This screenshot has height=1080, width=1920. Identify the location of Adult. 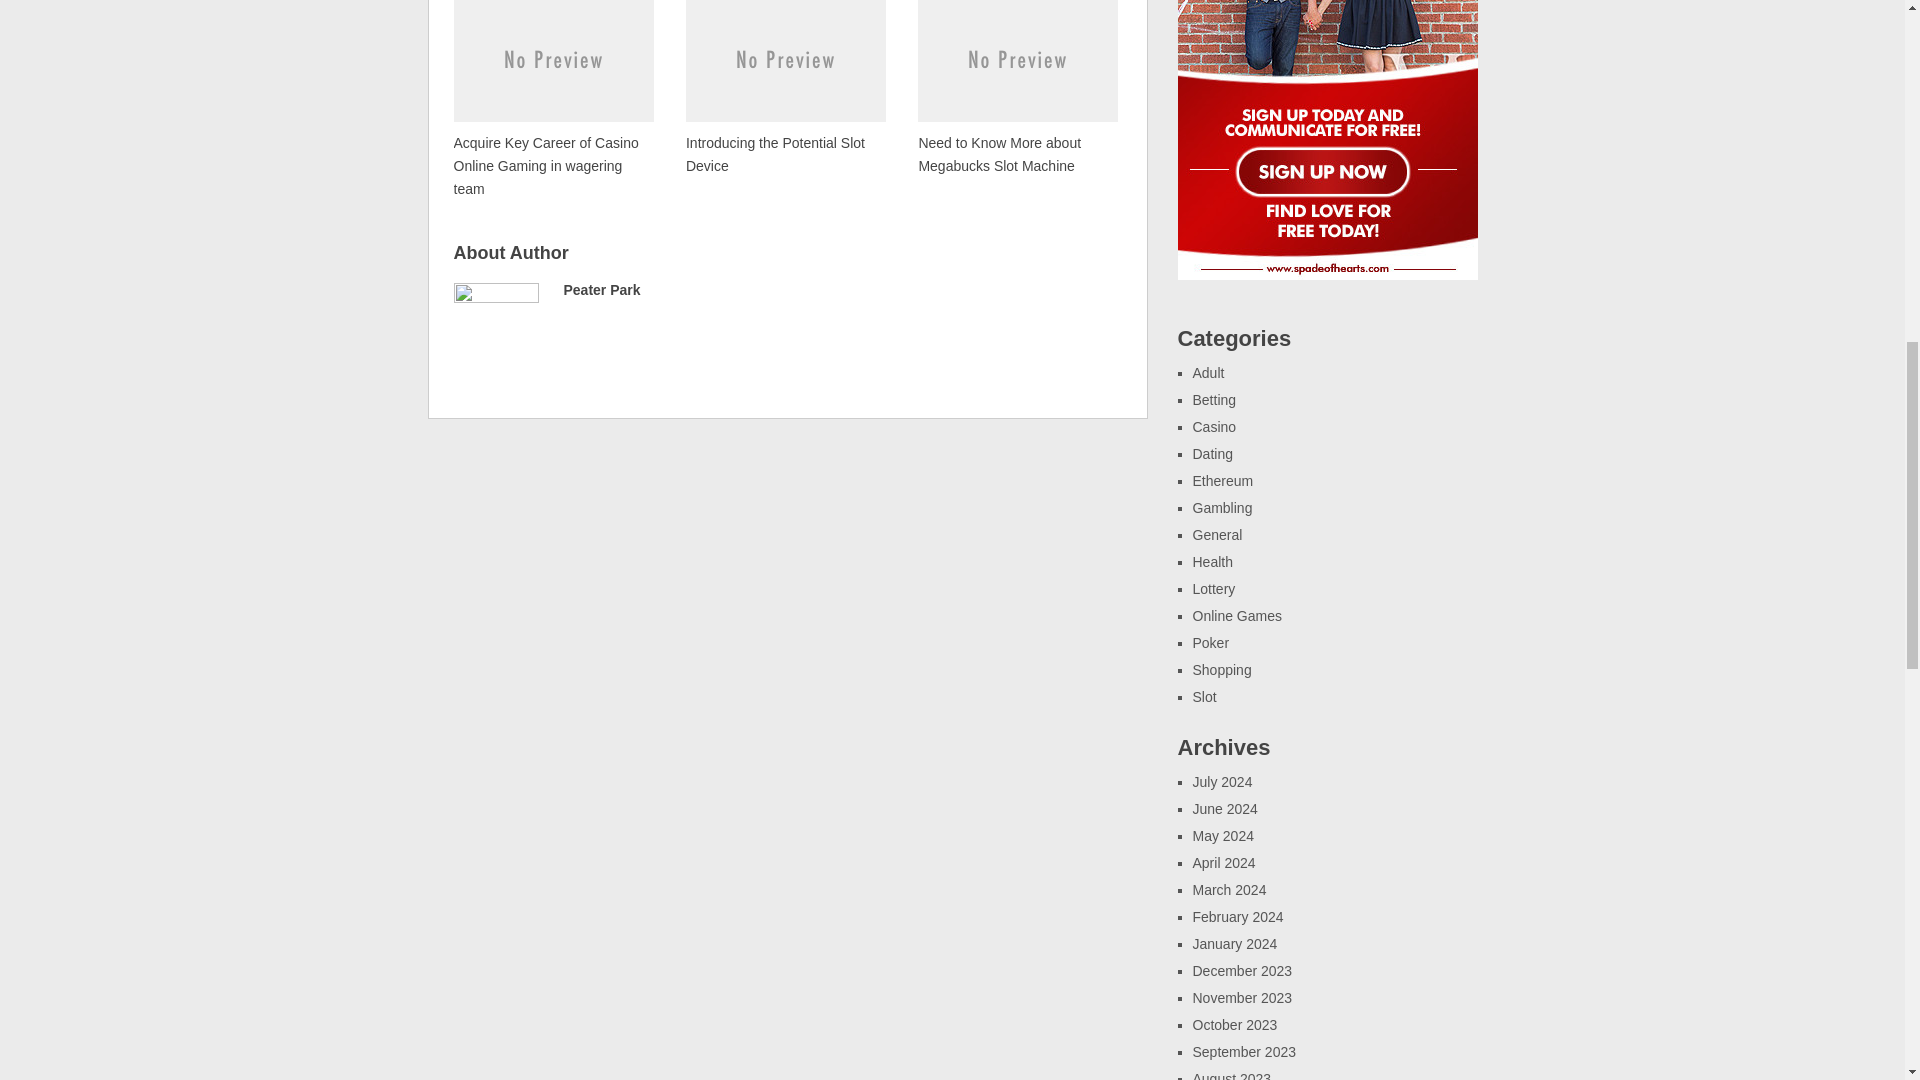
(1208, 373).